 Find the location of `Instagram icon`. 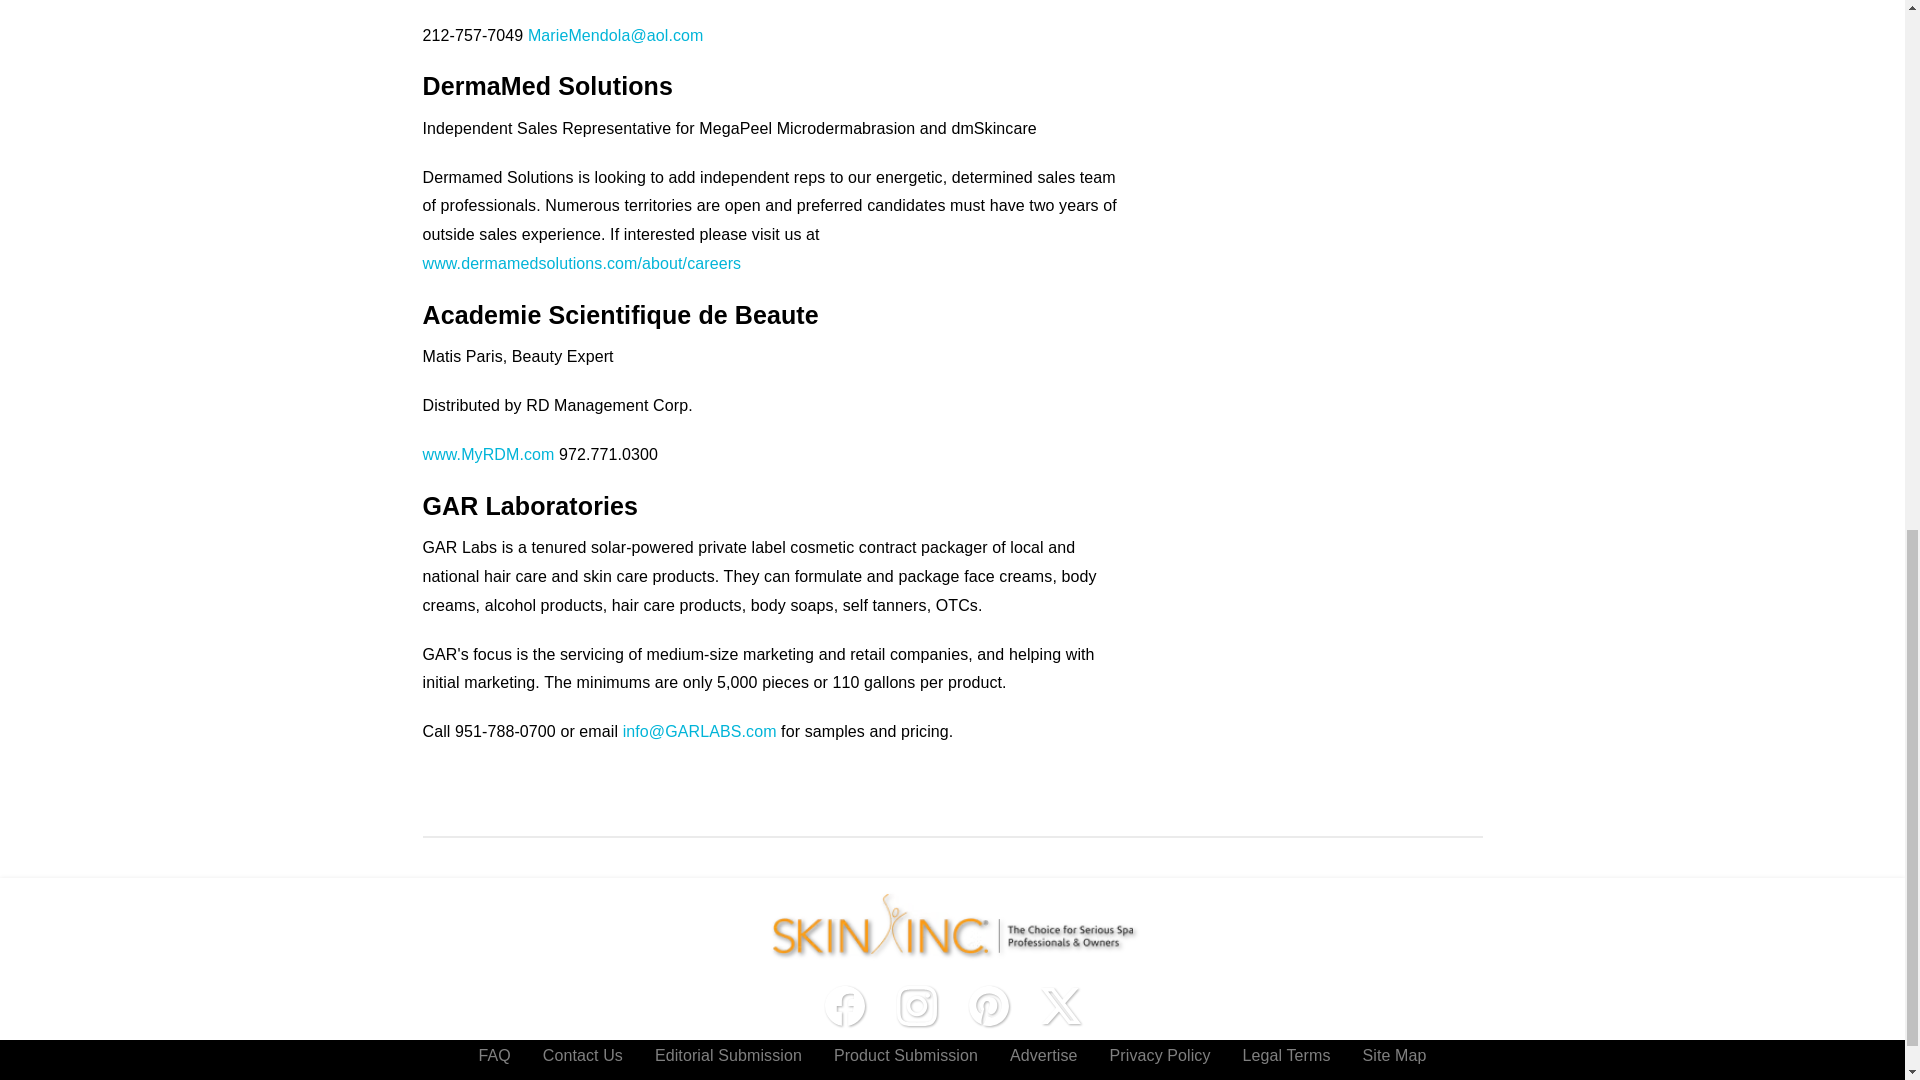

Instagram icon is located at coordinates (916, 1006).